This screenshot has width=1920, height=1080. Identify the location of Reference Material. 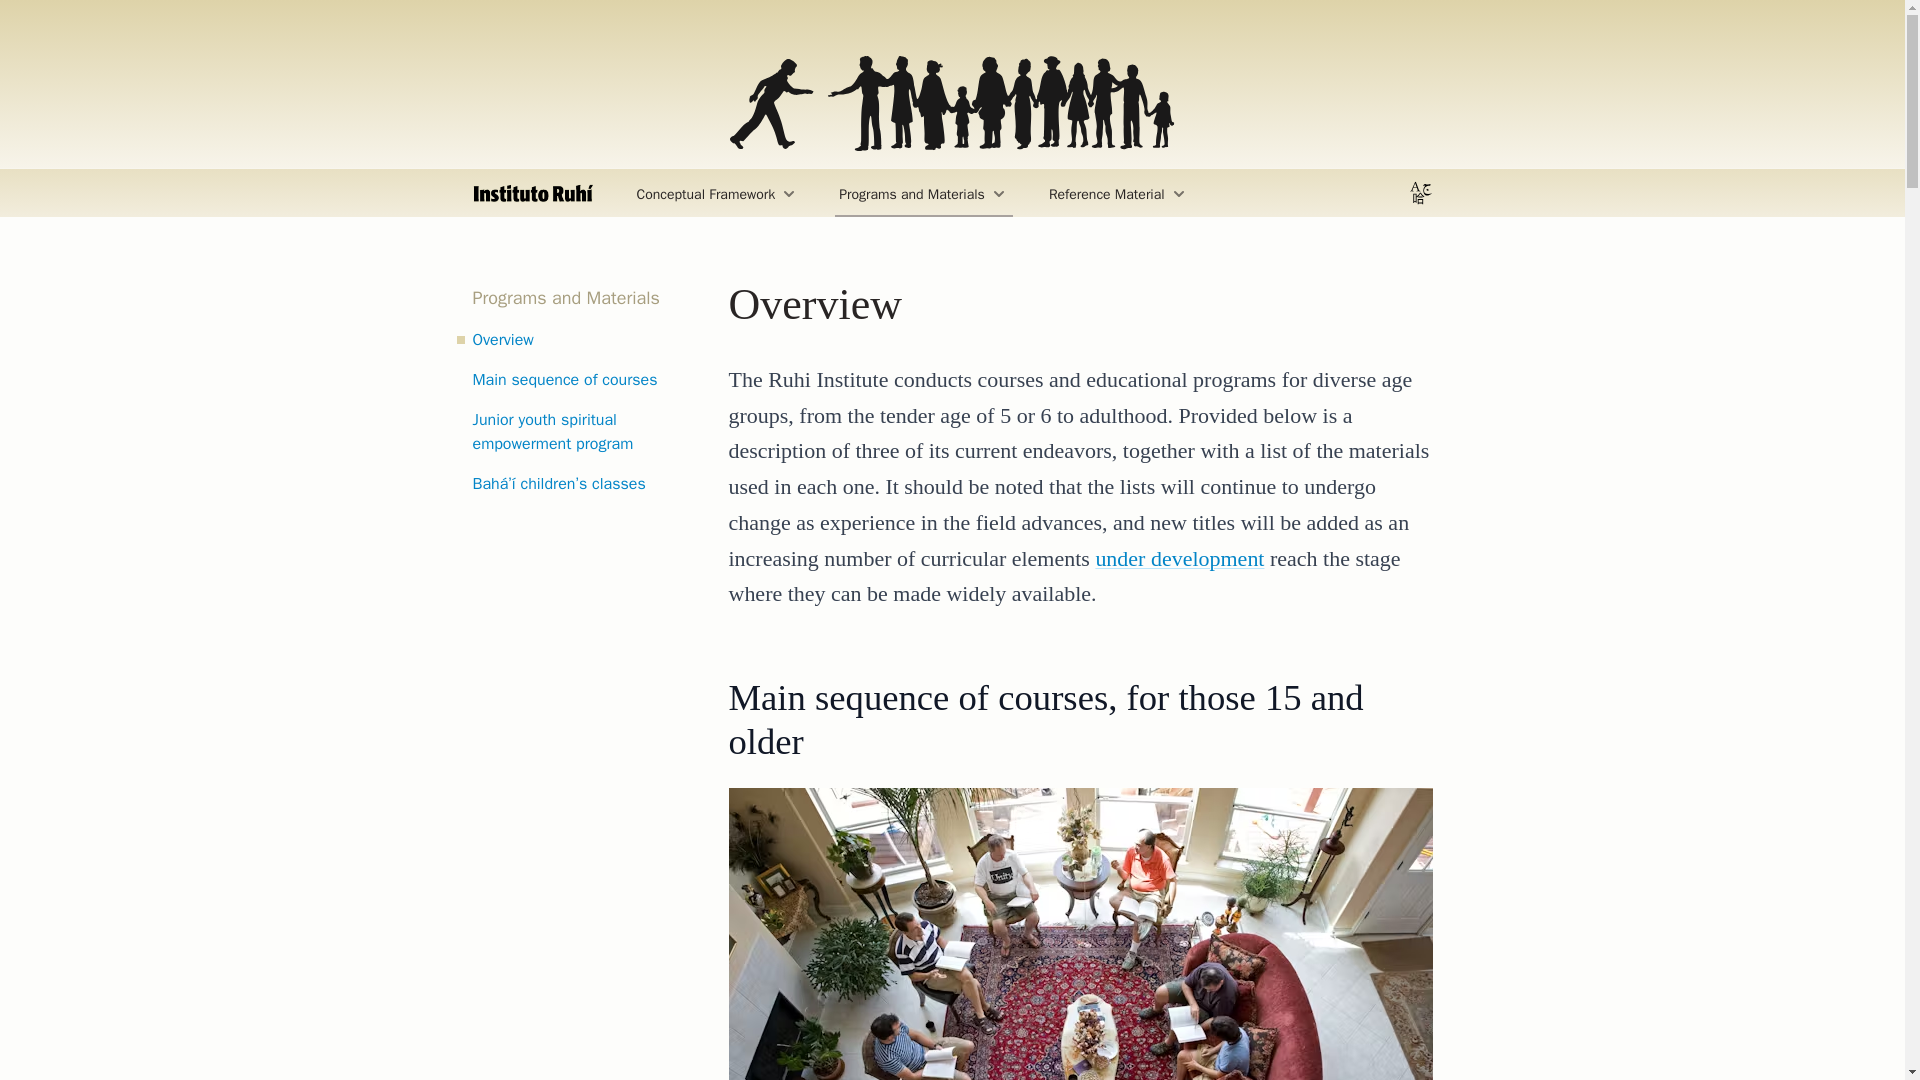
(1118, 192).